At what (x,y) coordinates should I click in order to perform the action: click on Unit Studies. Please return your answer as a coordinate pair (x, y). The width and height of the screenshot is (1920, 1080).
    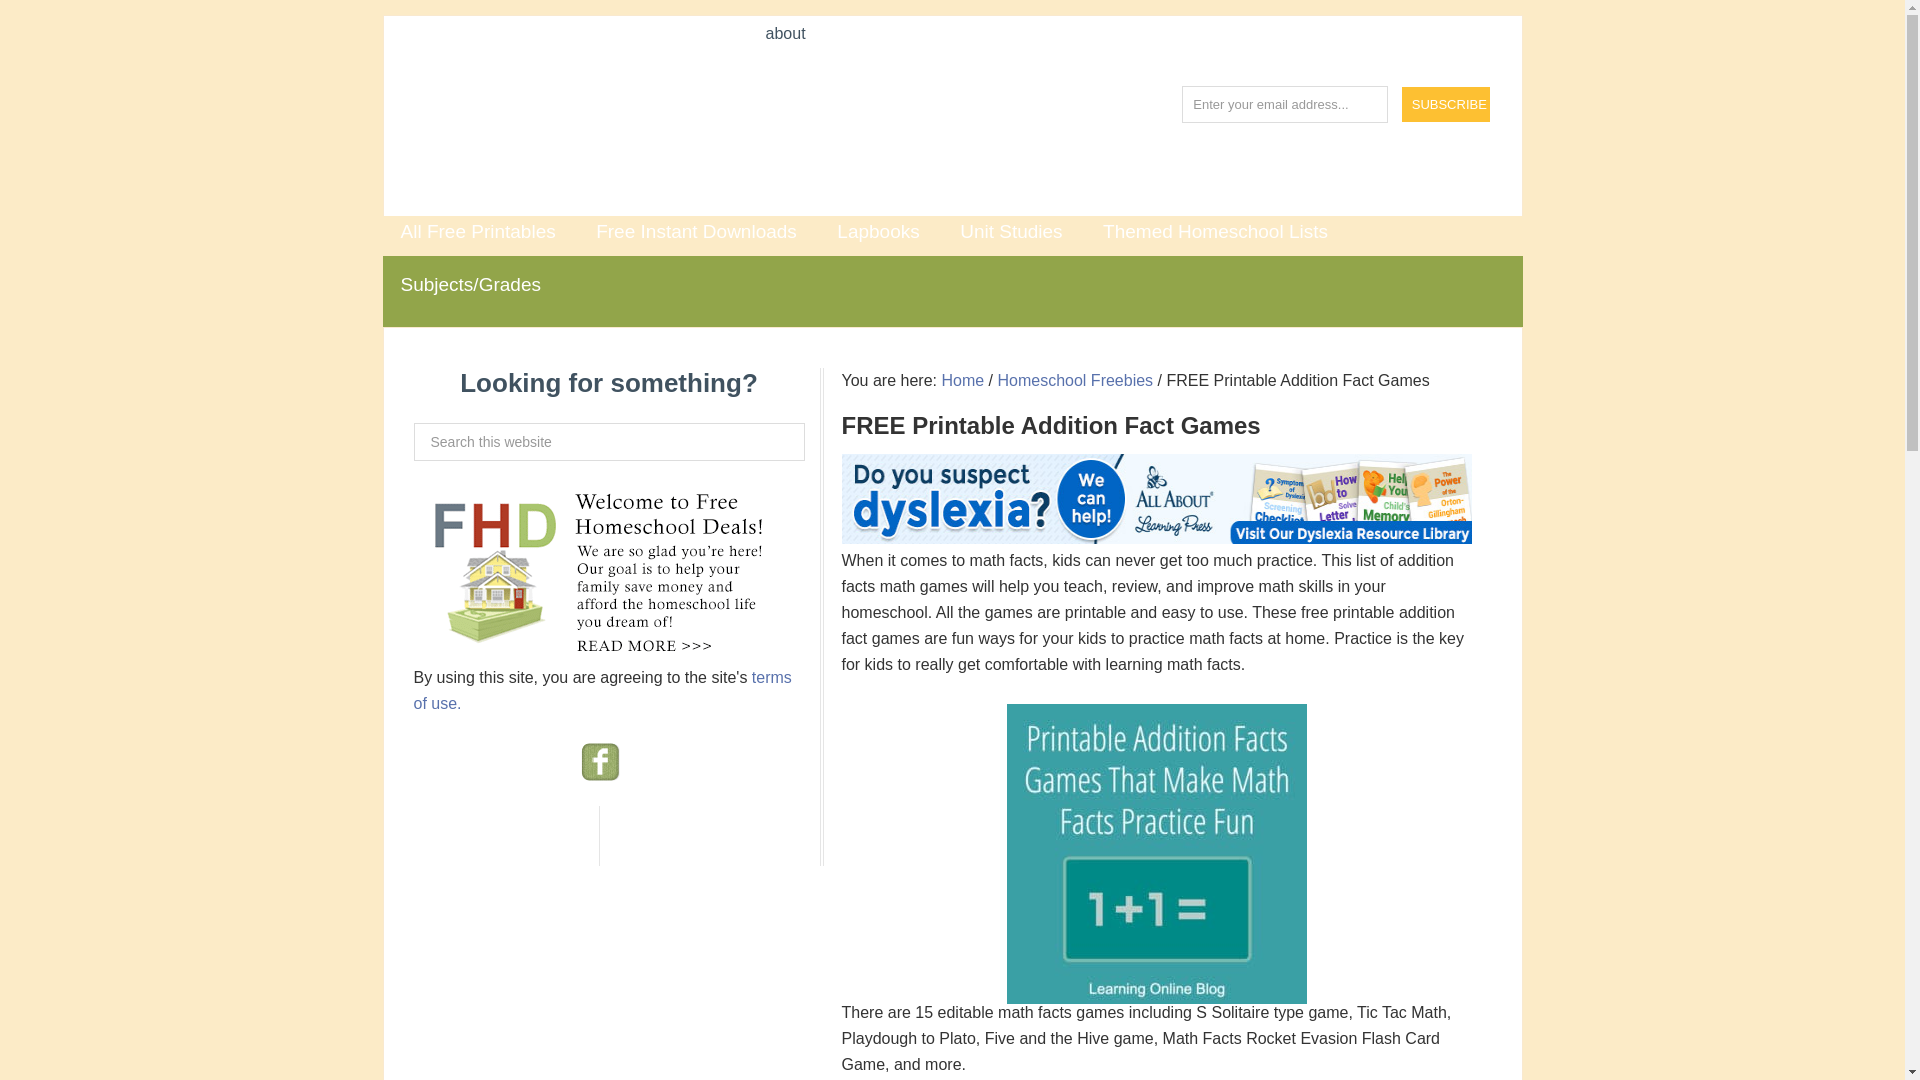
    Looking at the image, I should click on (1010, 232).